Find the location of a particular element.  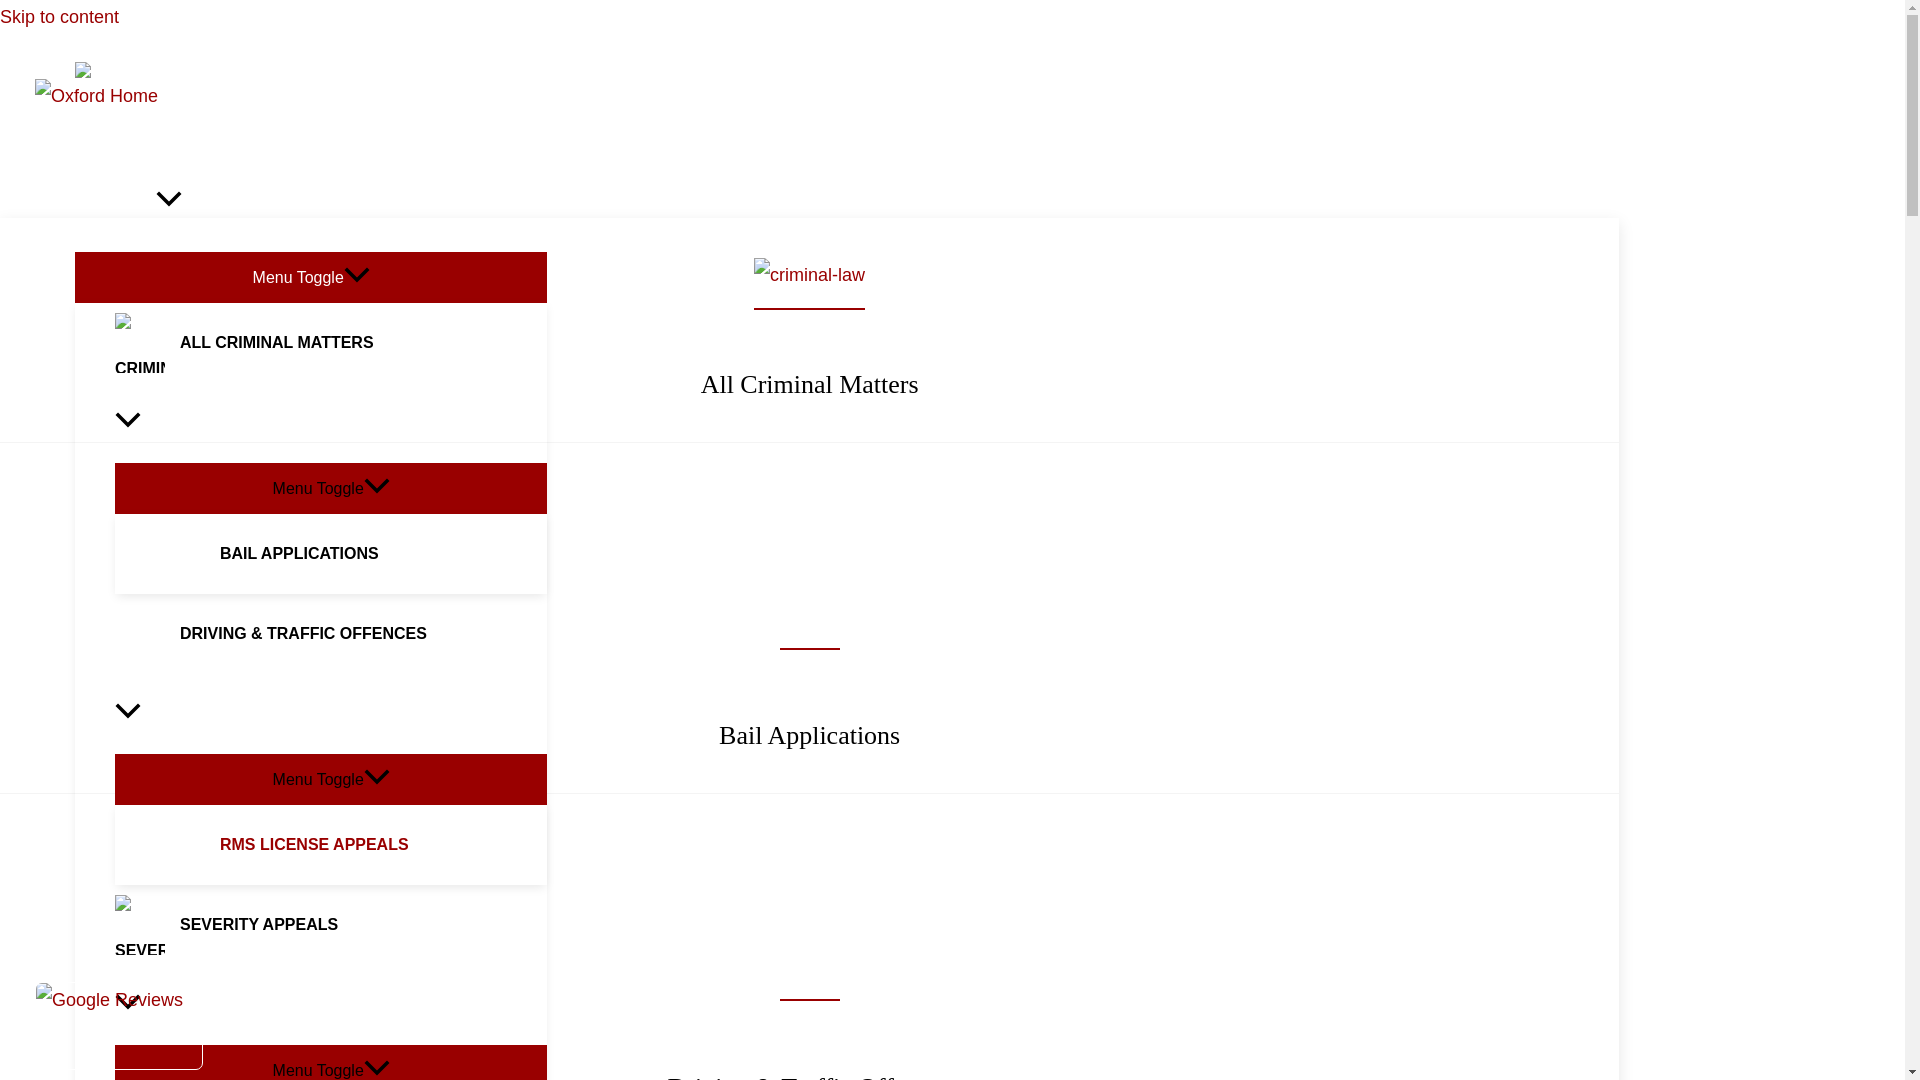

Menu Toggle is located at coordinates (310, 276).